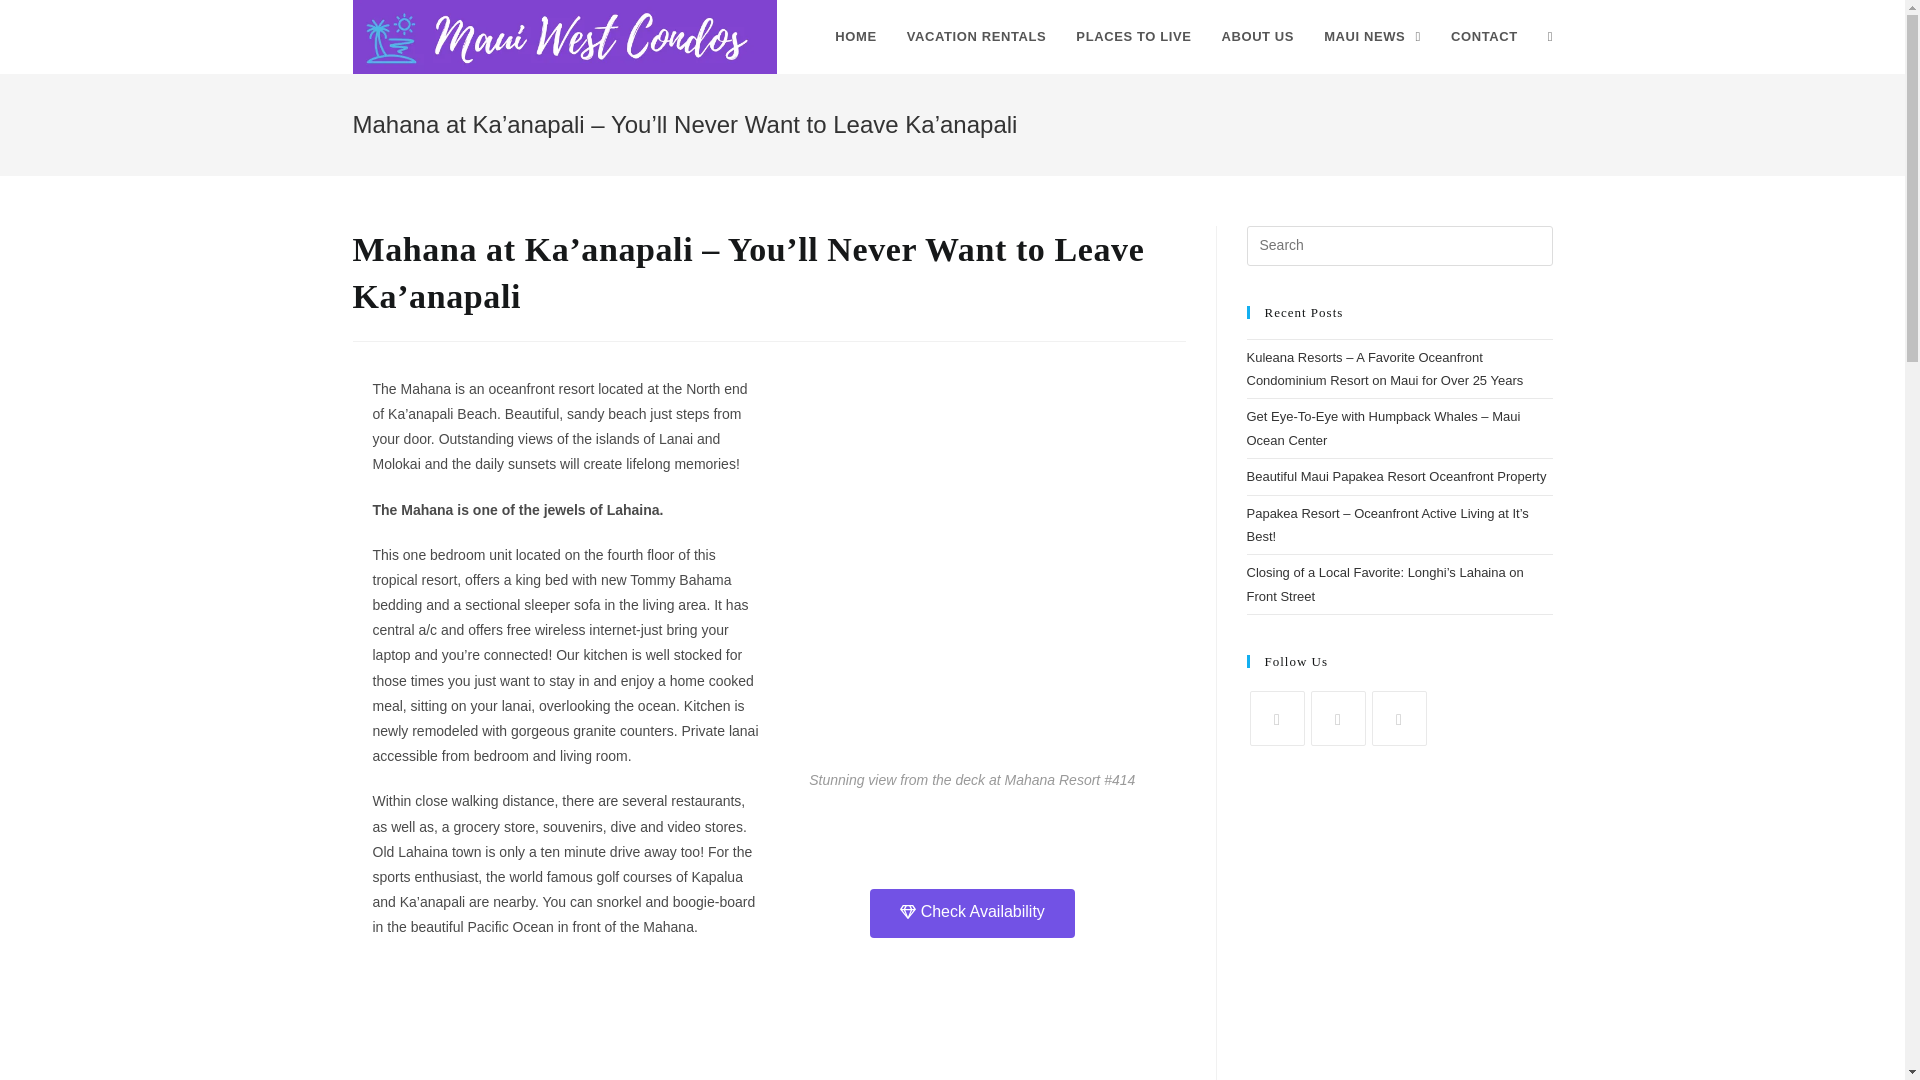 This screenshot has height=1080, width=1920. Describe the element at coordinates (1396, 476) in the screenshot. I see `Beautiful Maui Papakea Resort Oceanfront Property` at that location.